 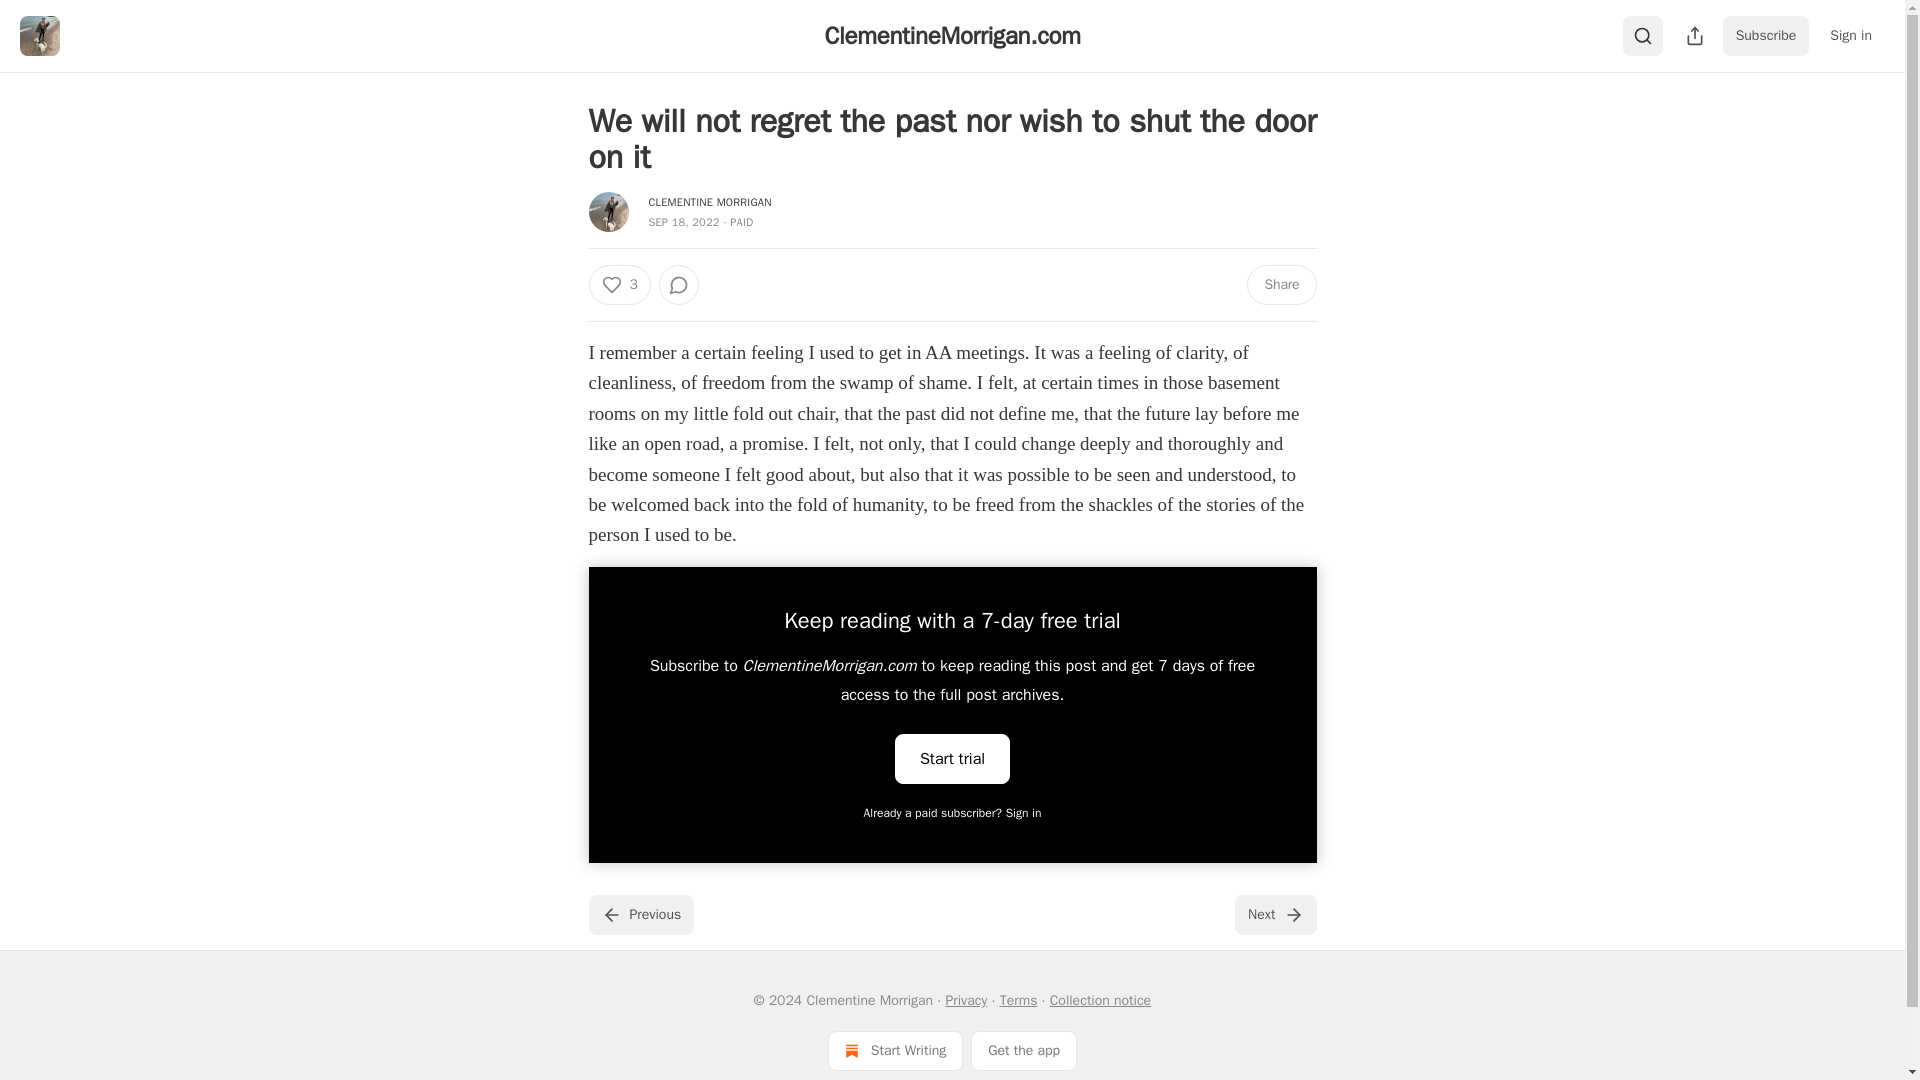 What do you see at coordinates (1100, 1000) in the screenshot?
I see `Collection notice` at bounding box center [1100, 1000].